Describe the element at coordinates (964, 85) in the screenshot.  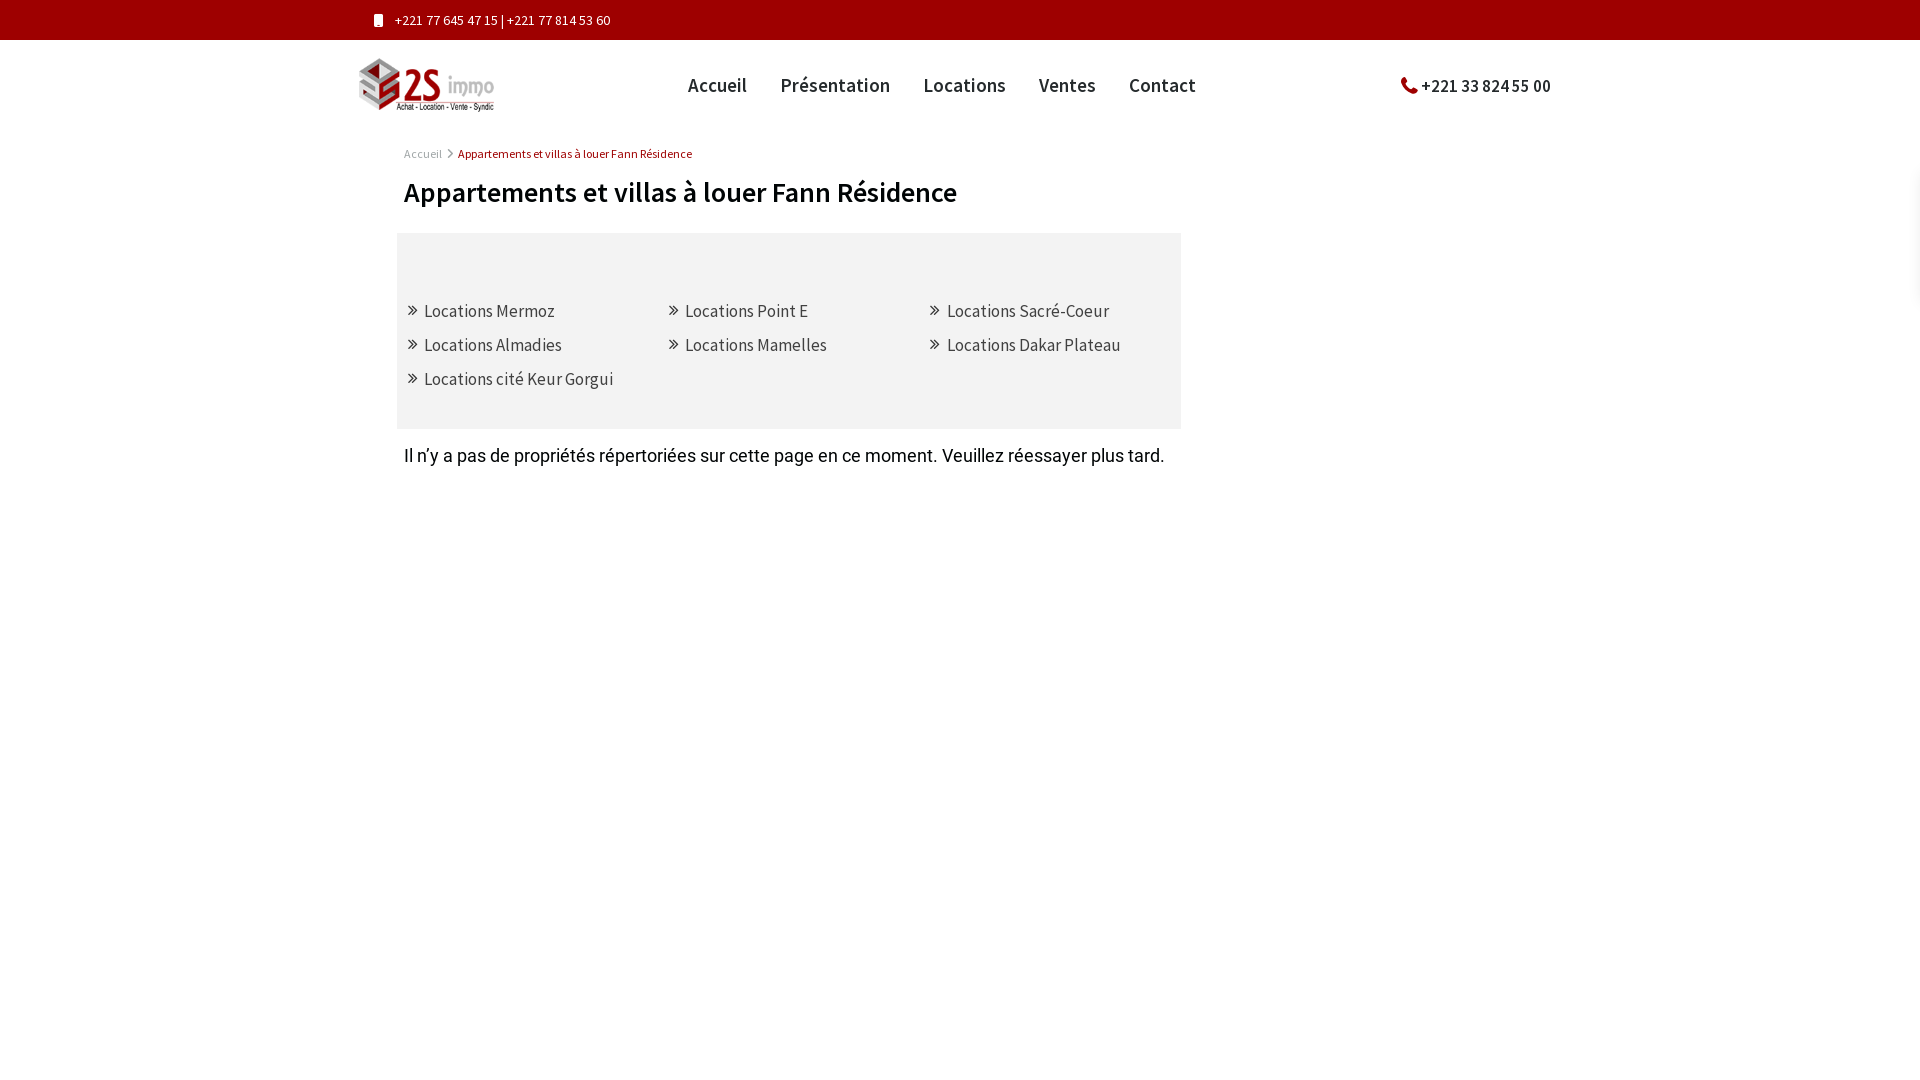
I see `Locations` at that location.